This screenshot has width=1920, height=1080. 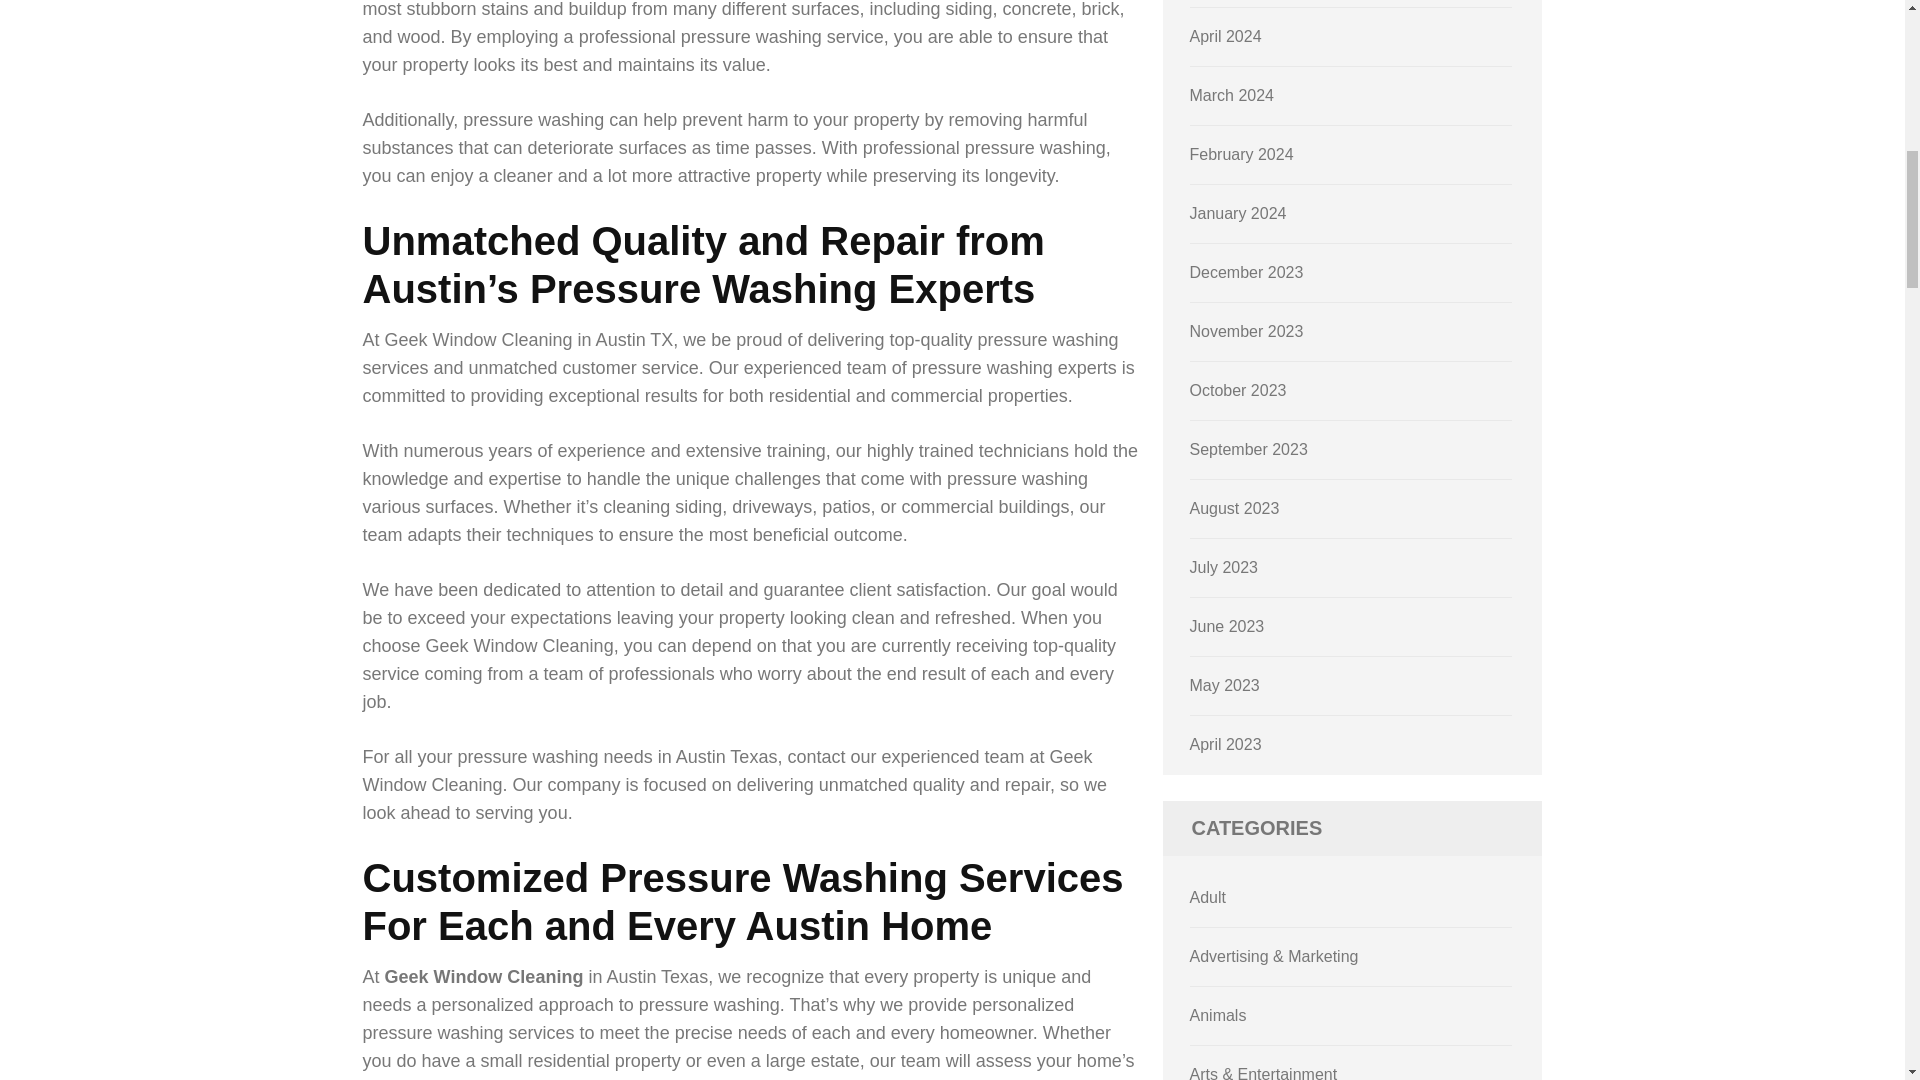 What do you see at coordinates (1246, 331) in the screenshot?
I see `November 2023` at bounding box center [1246, 331].